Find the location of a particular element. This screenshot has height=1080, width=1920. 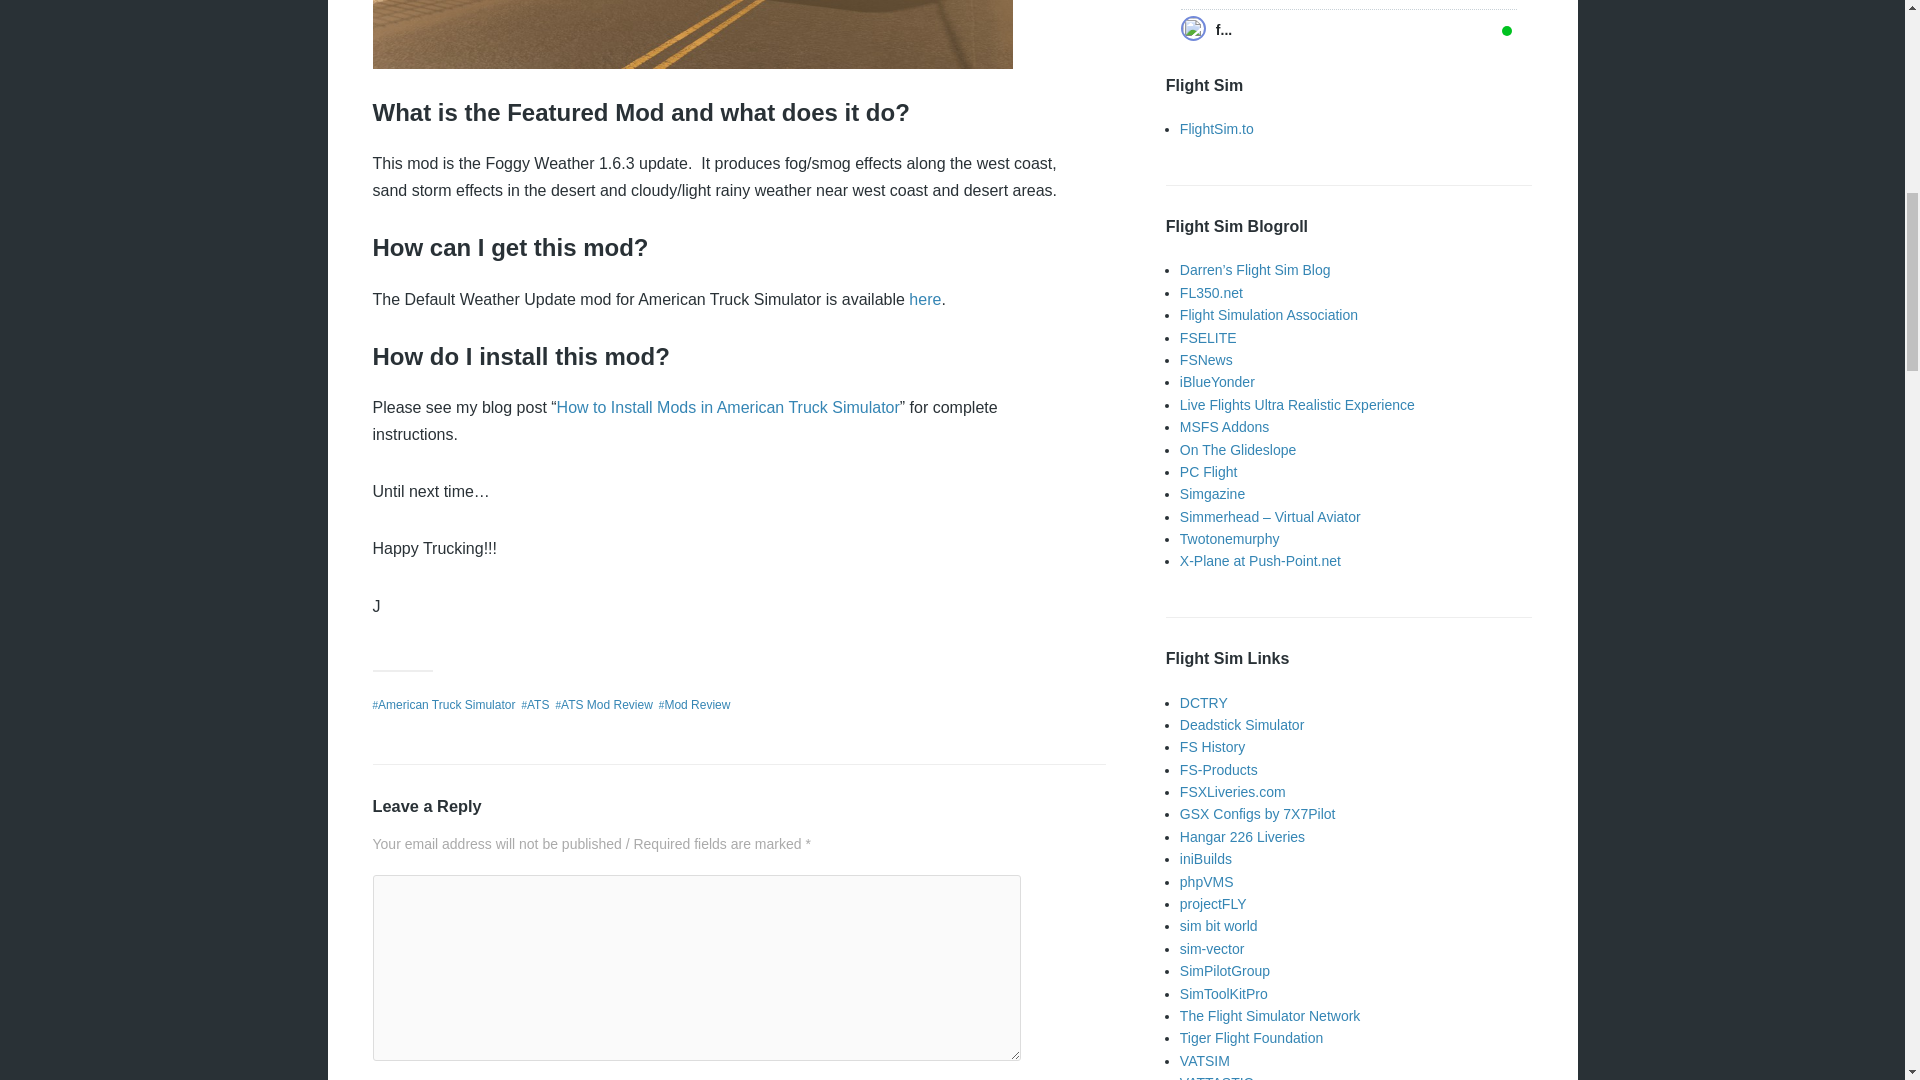

here is located at coordinates (924, 298).